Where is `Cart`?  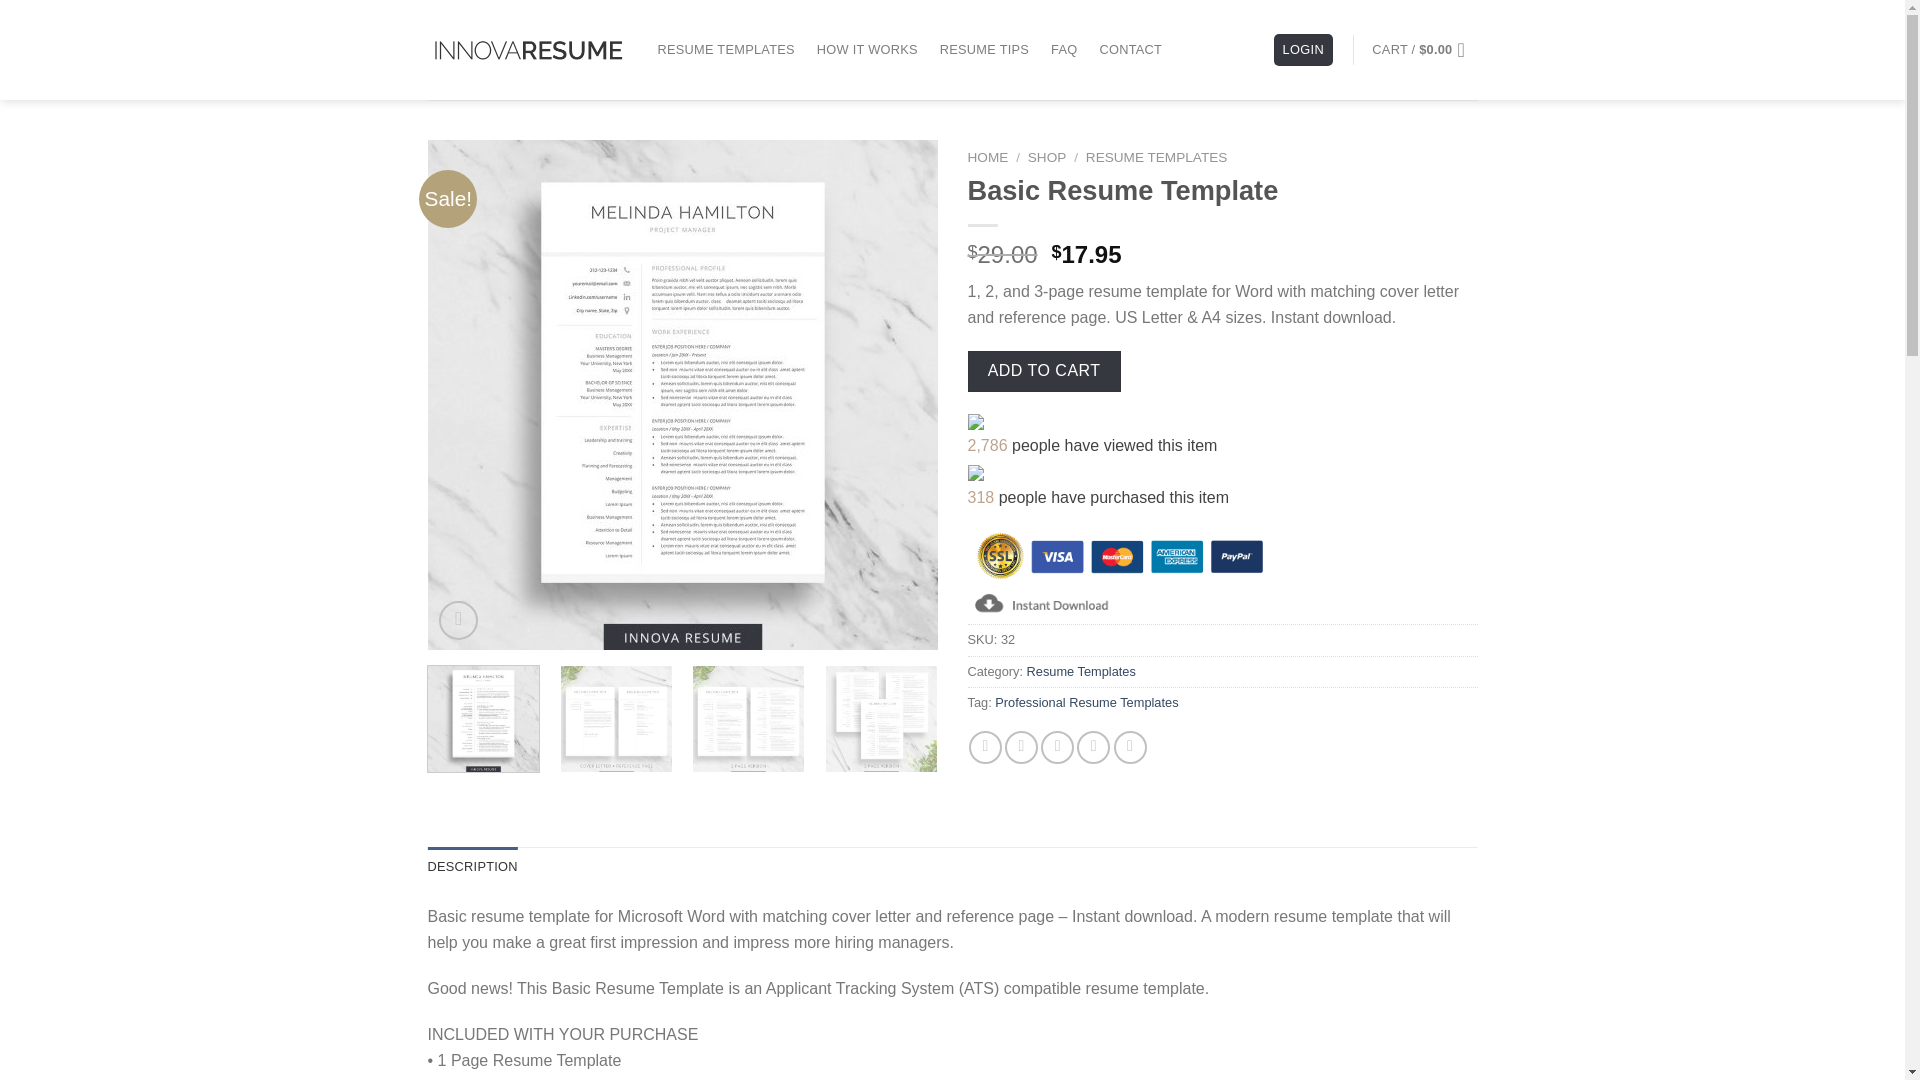
Cart is located at coordinates (1424, 50).